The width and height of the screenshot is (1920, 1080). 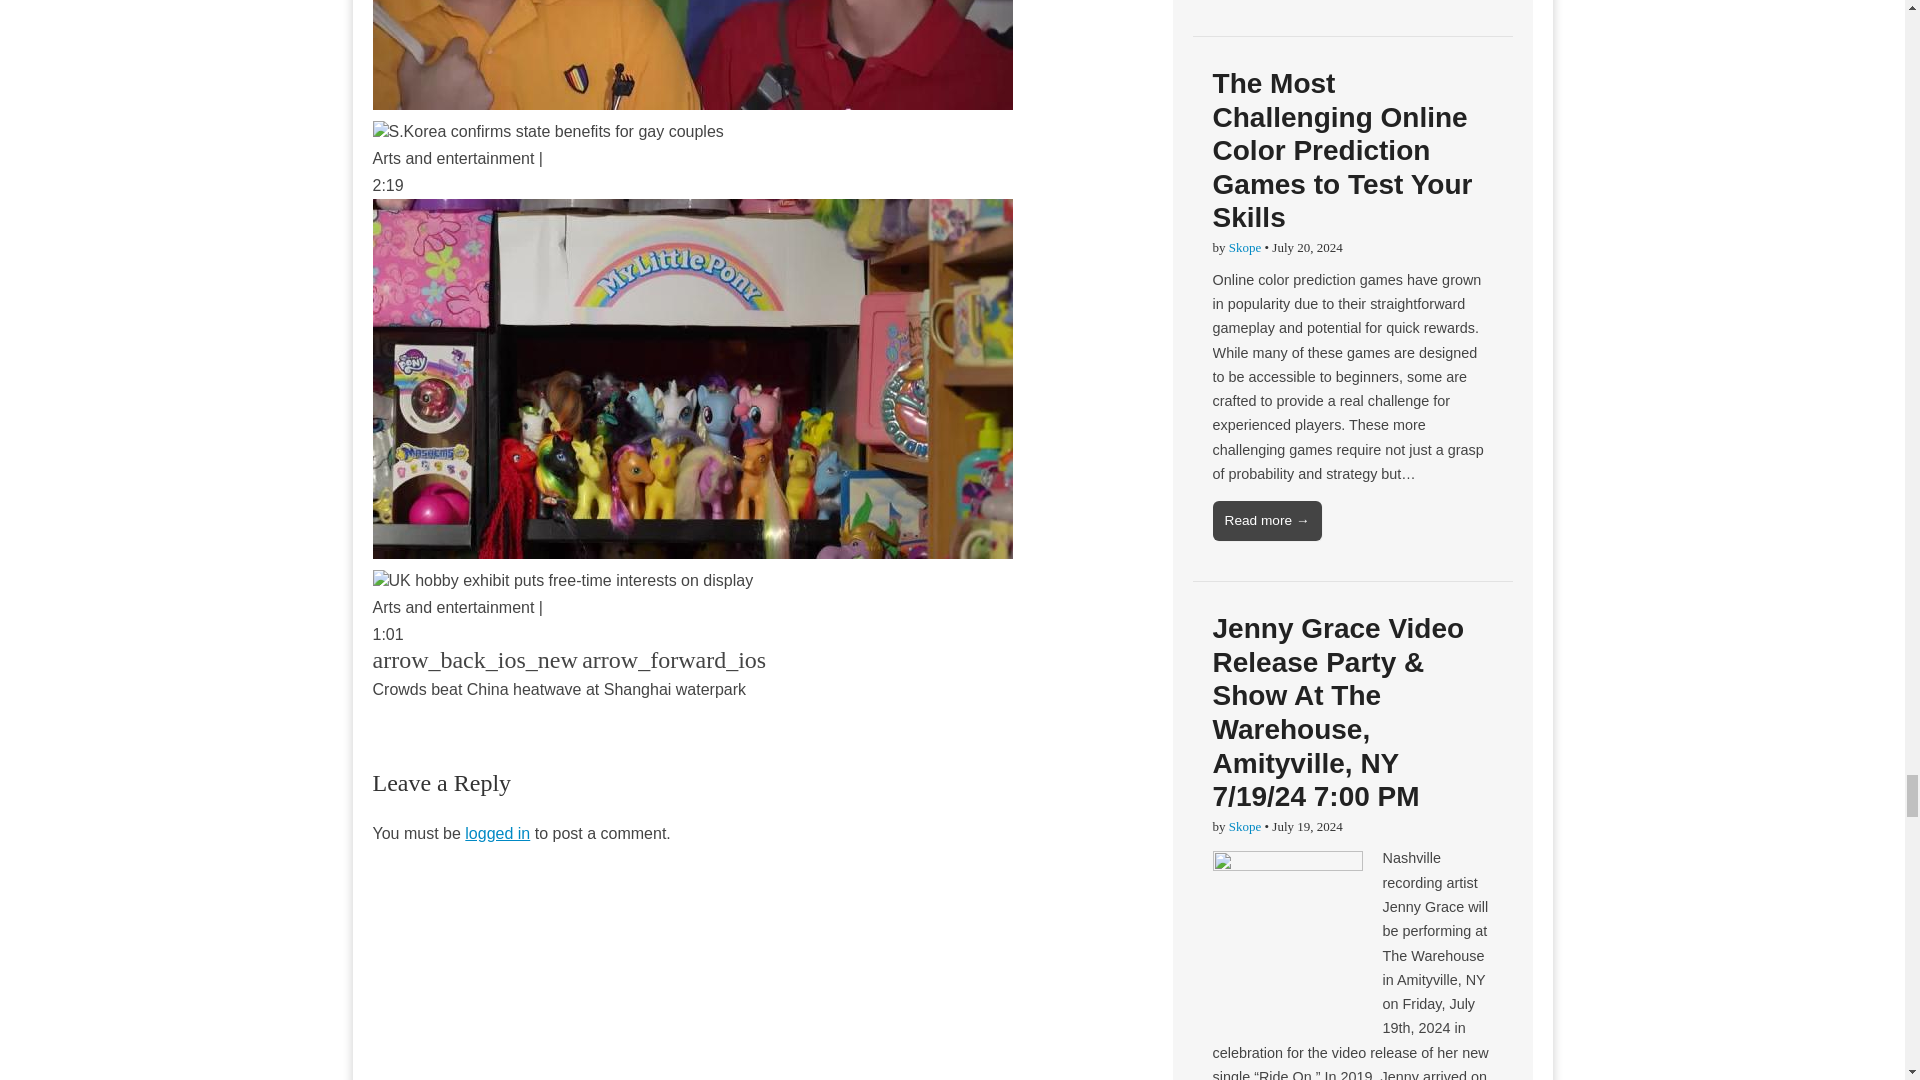 What do you see at coordinates (496, 834) in the screenshot?
I see `logged in` at bounding box center [496, 834].